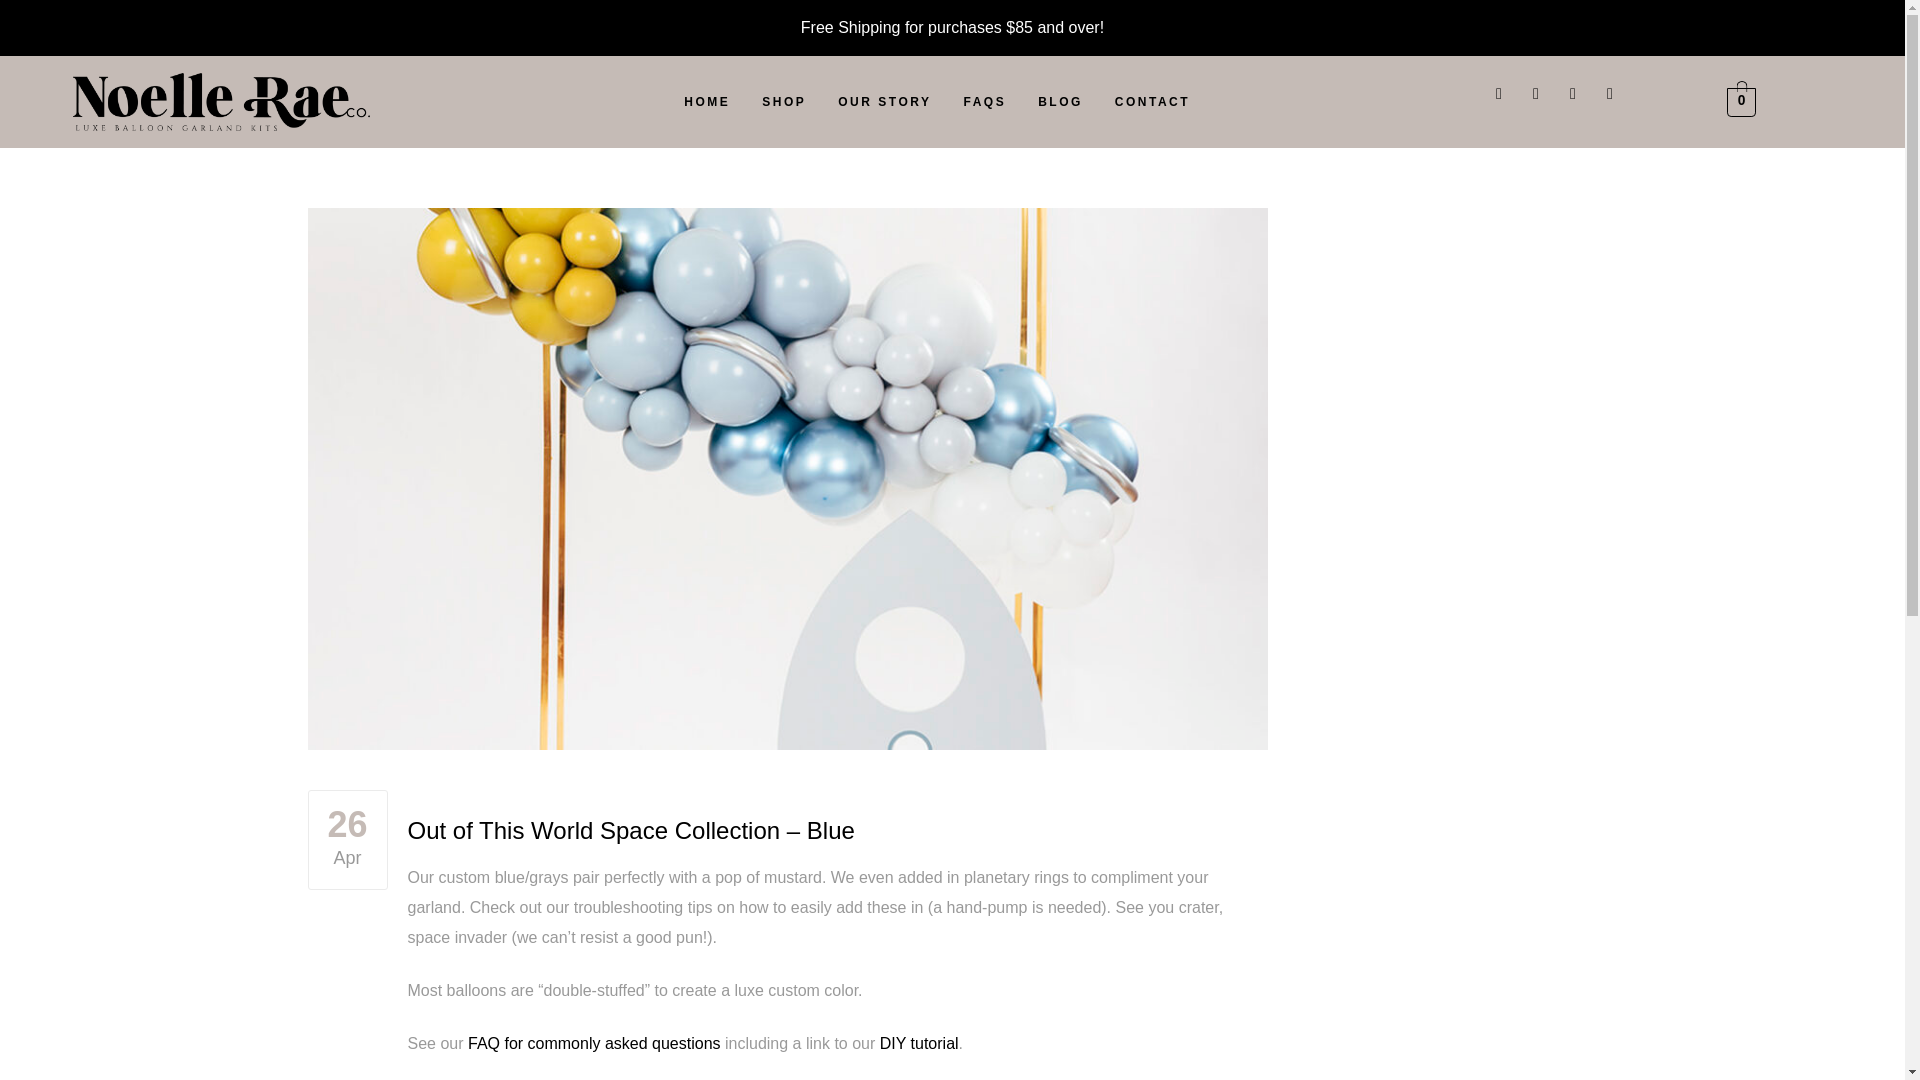 This screenshot has width=1920, height=1080. Describe the element at coordinates (706, 102) in the screenshot. I see `HOME` at that location.